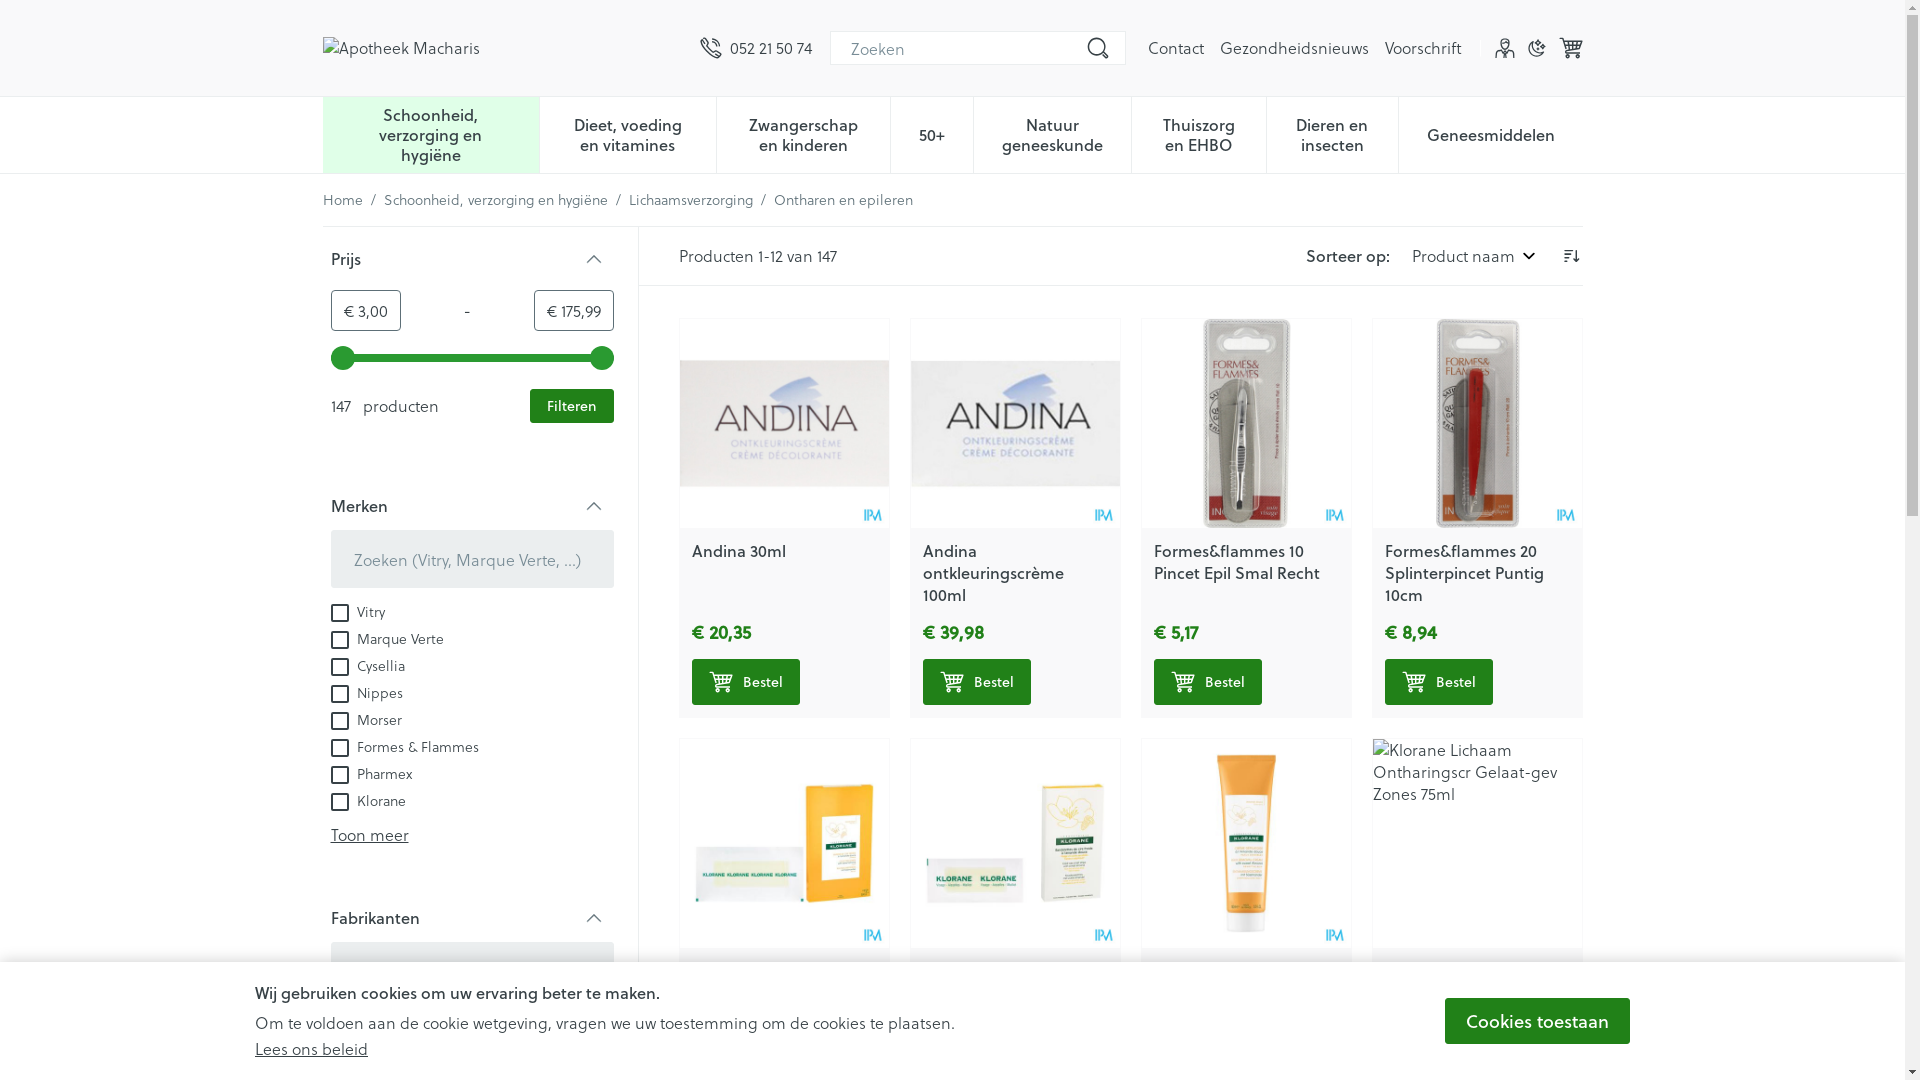 Image resolution: width=1920 pixels, height=1080 pixels. What do you see at coordinates (1294, 48) in the screenshot?
I see `Gezondheidsnieuws` at bounding box center [1294, 48].